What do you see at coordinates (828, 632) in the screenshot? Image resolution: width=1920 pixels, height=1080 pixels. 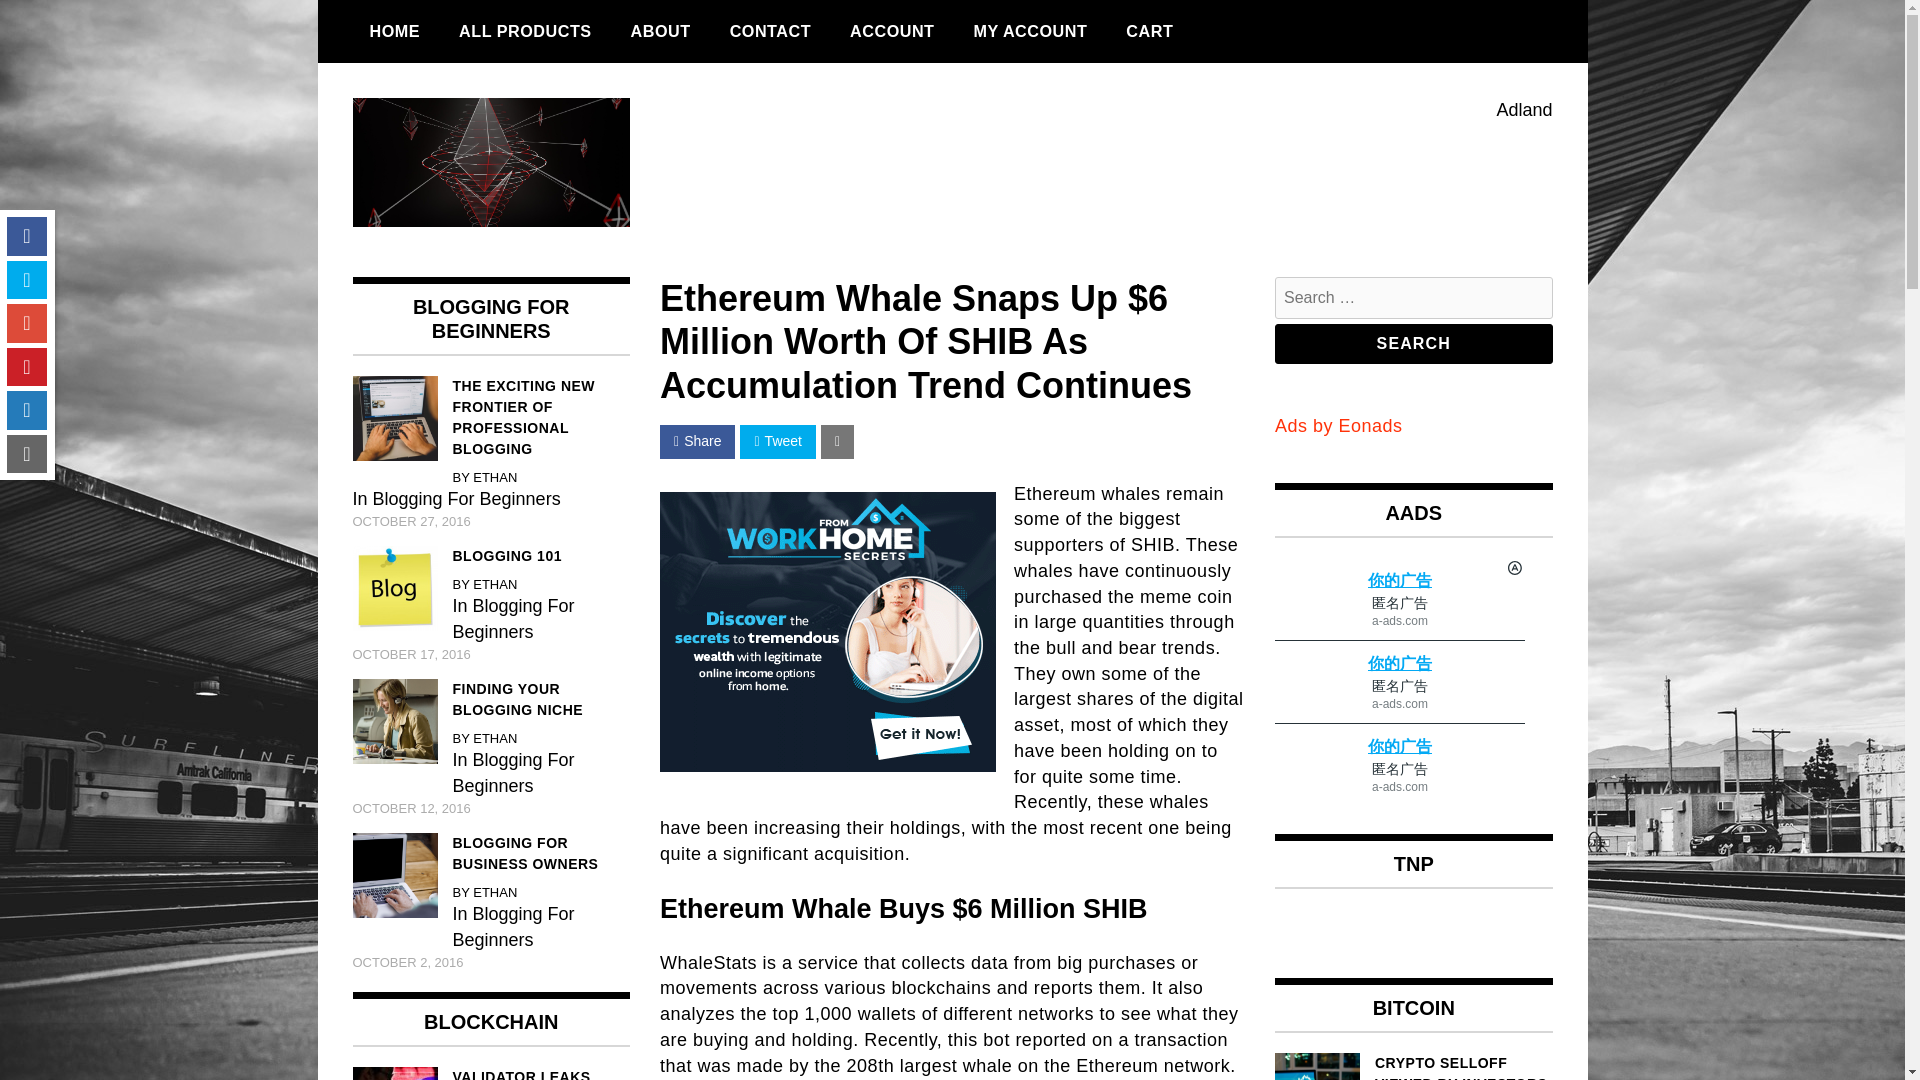 I see `Work from Home Secrets` at bounding box center [828, 632].